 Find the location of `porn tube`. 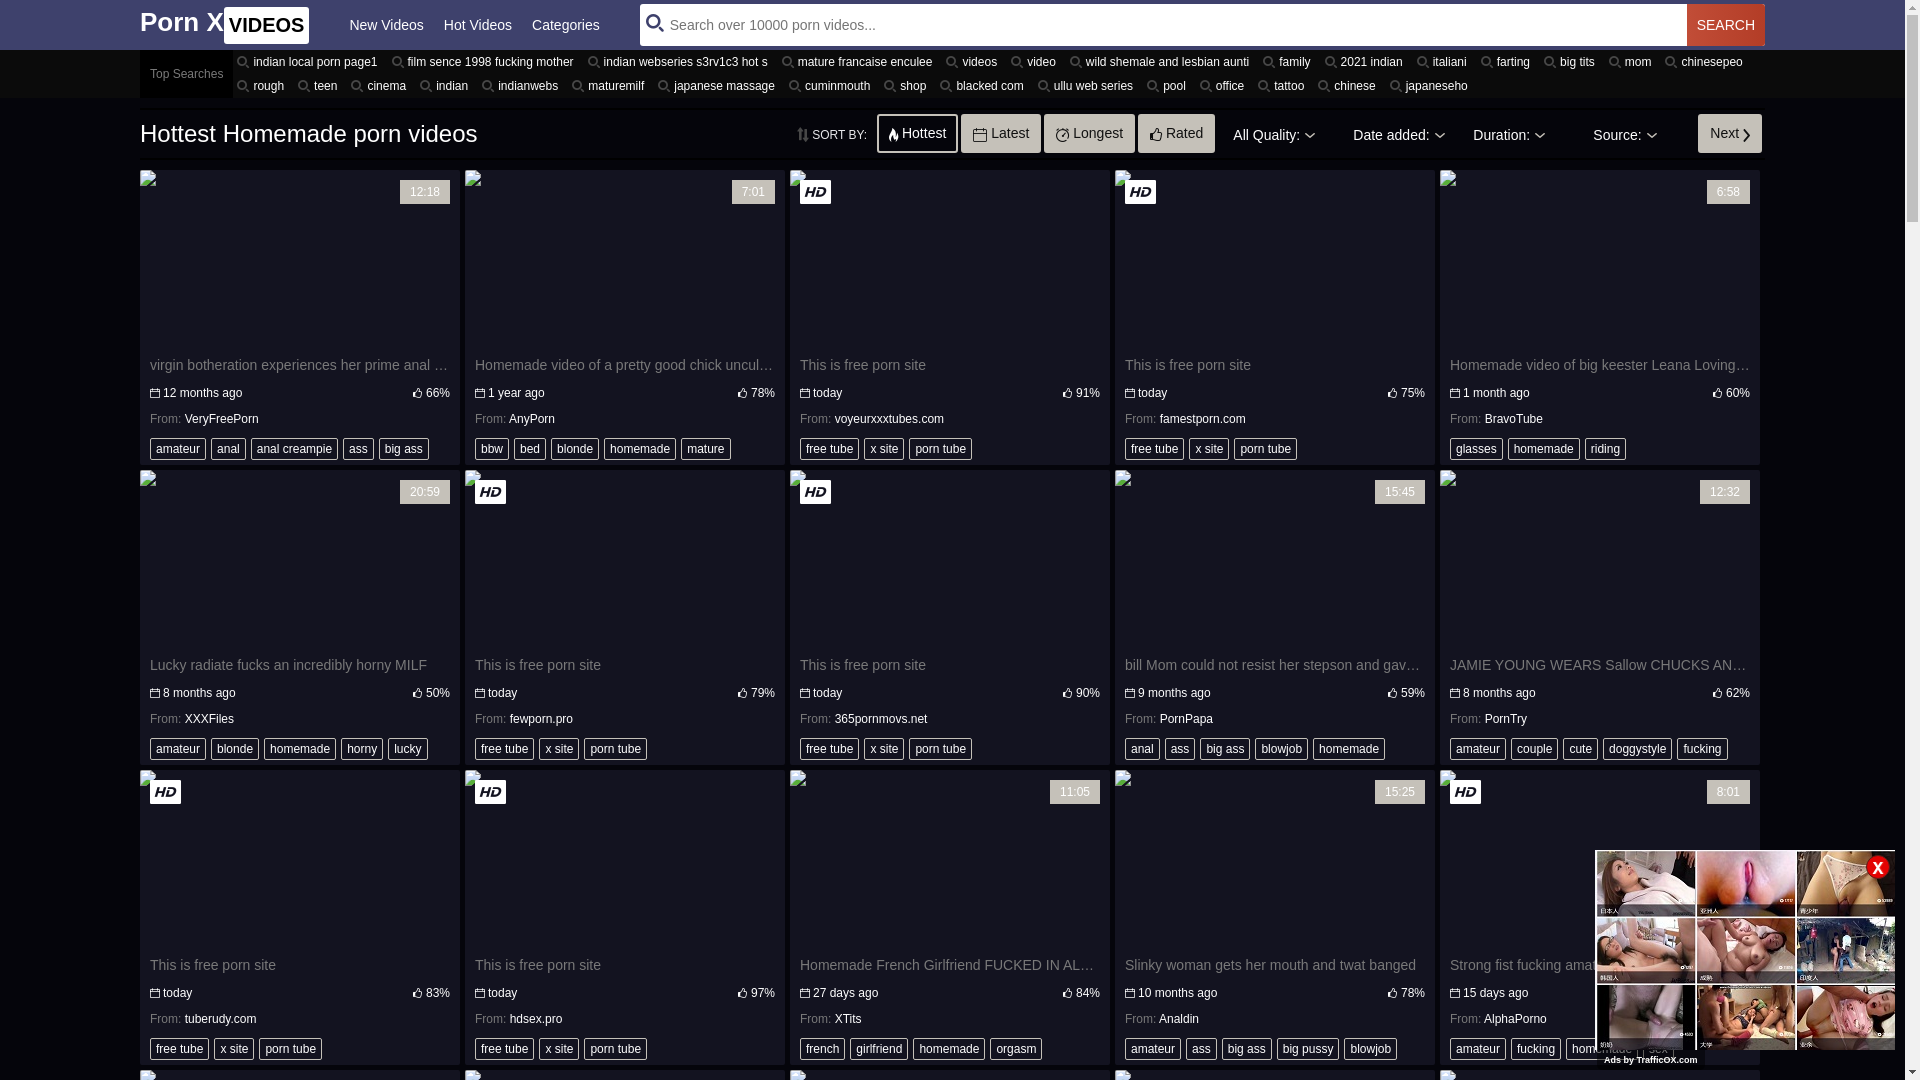

porn tube is located at coordinates (616, 749).